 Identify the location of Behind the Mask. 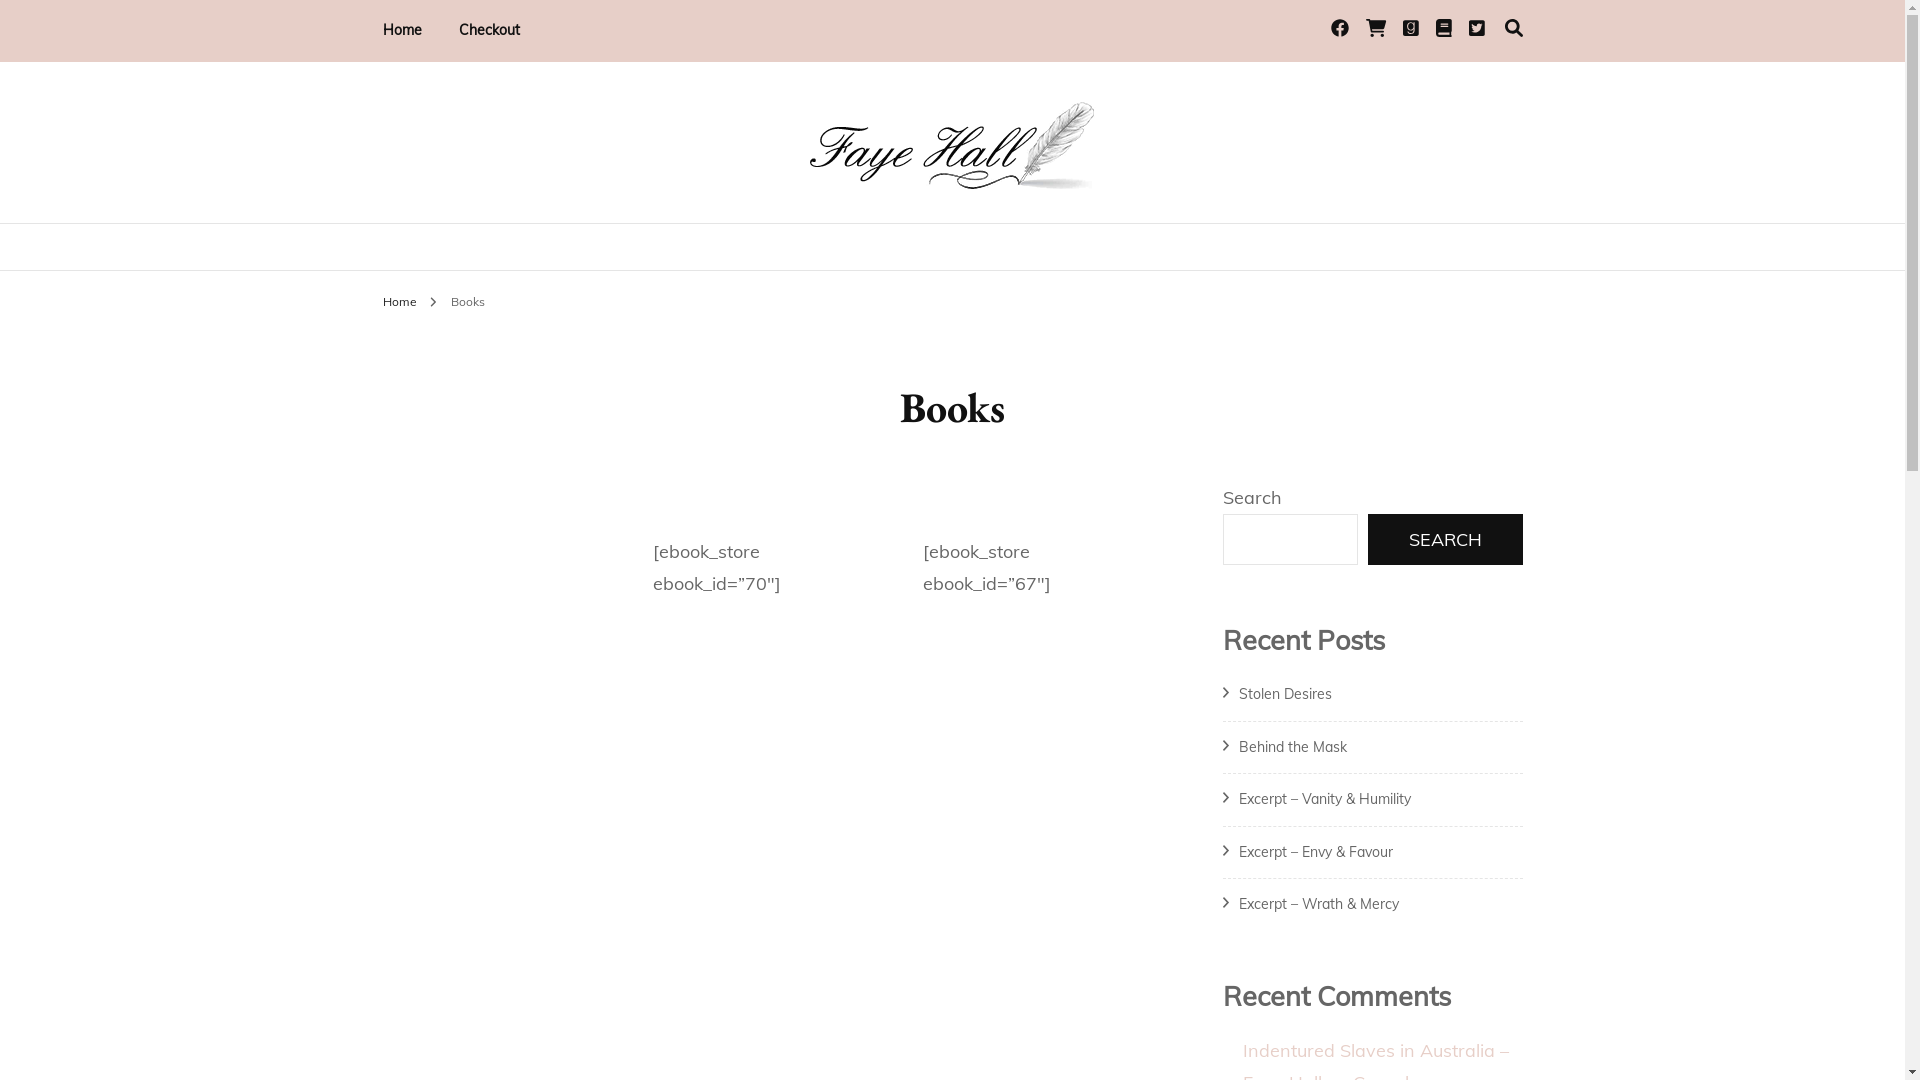
(1292, 747).